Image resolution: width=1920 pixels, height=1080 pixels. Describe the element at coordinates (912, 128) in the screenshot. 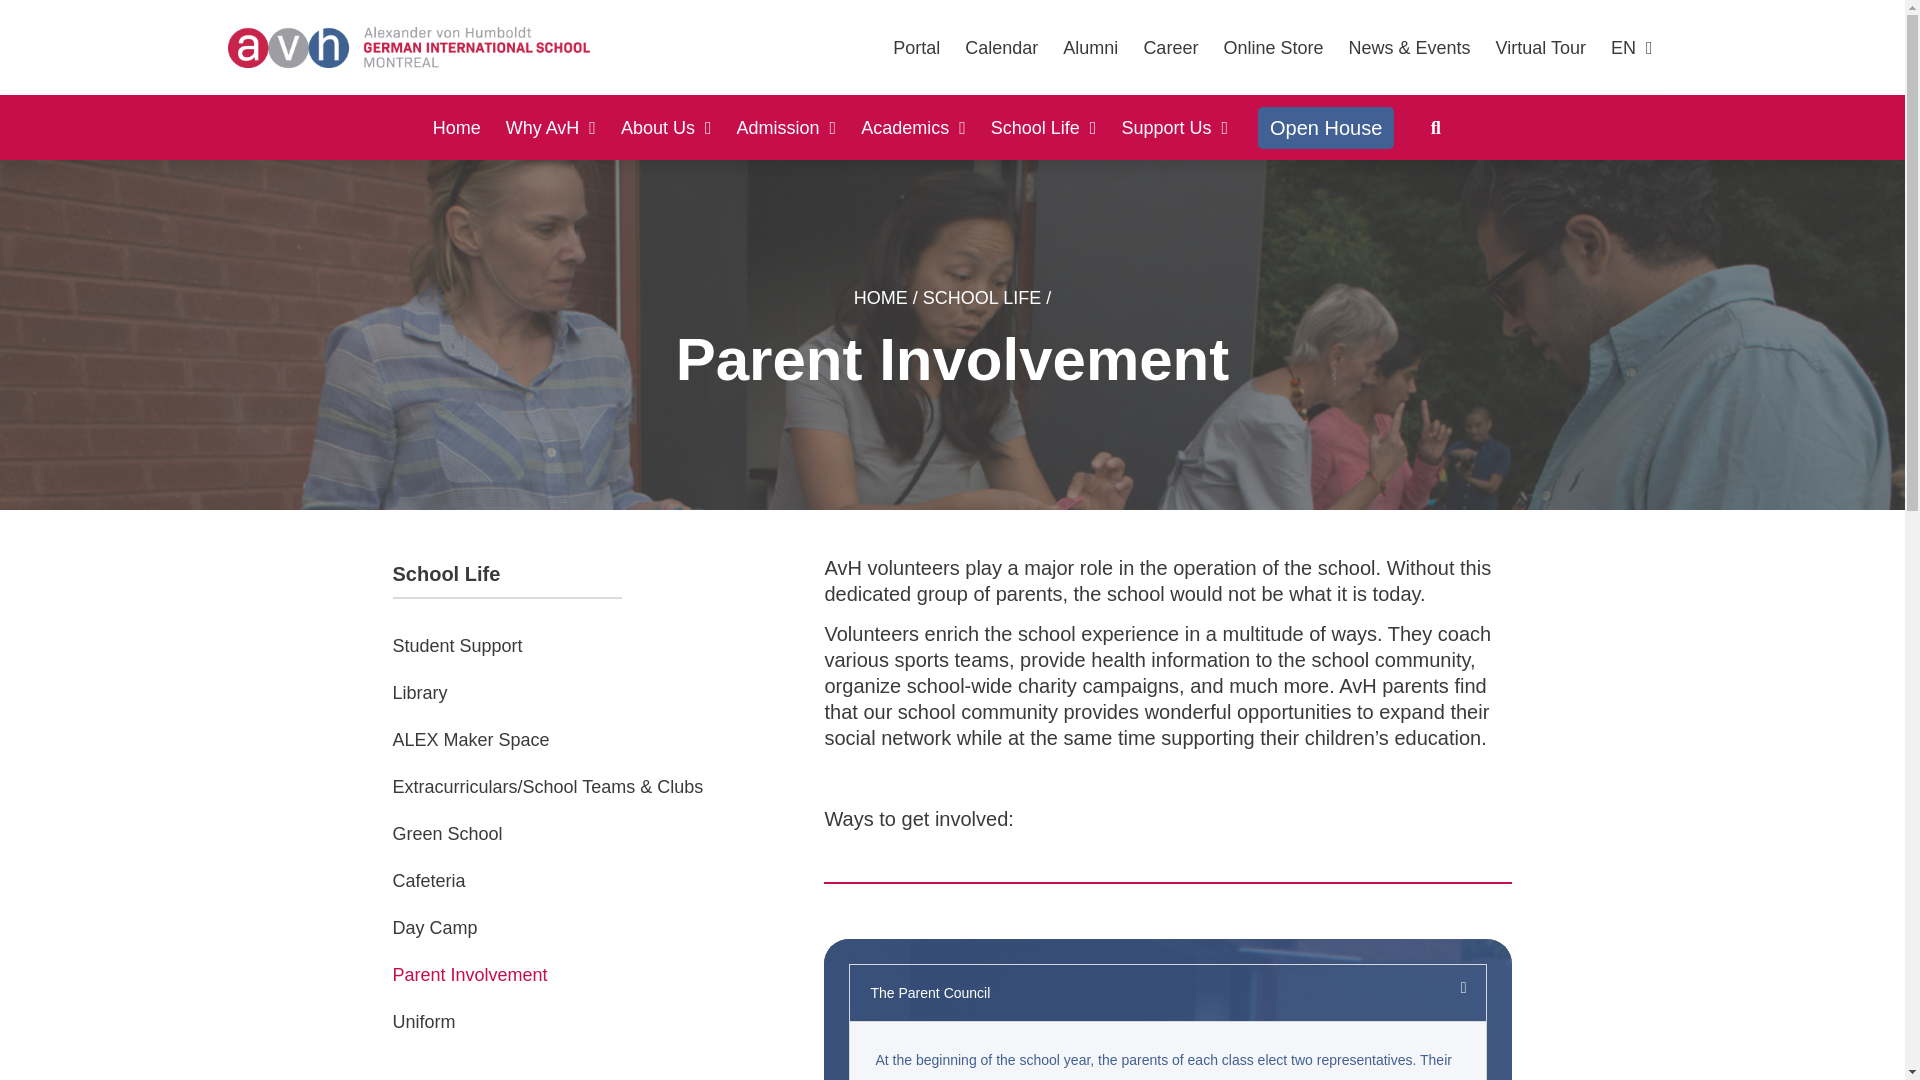

I see `Academics` at that location.